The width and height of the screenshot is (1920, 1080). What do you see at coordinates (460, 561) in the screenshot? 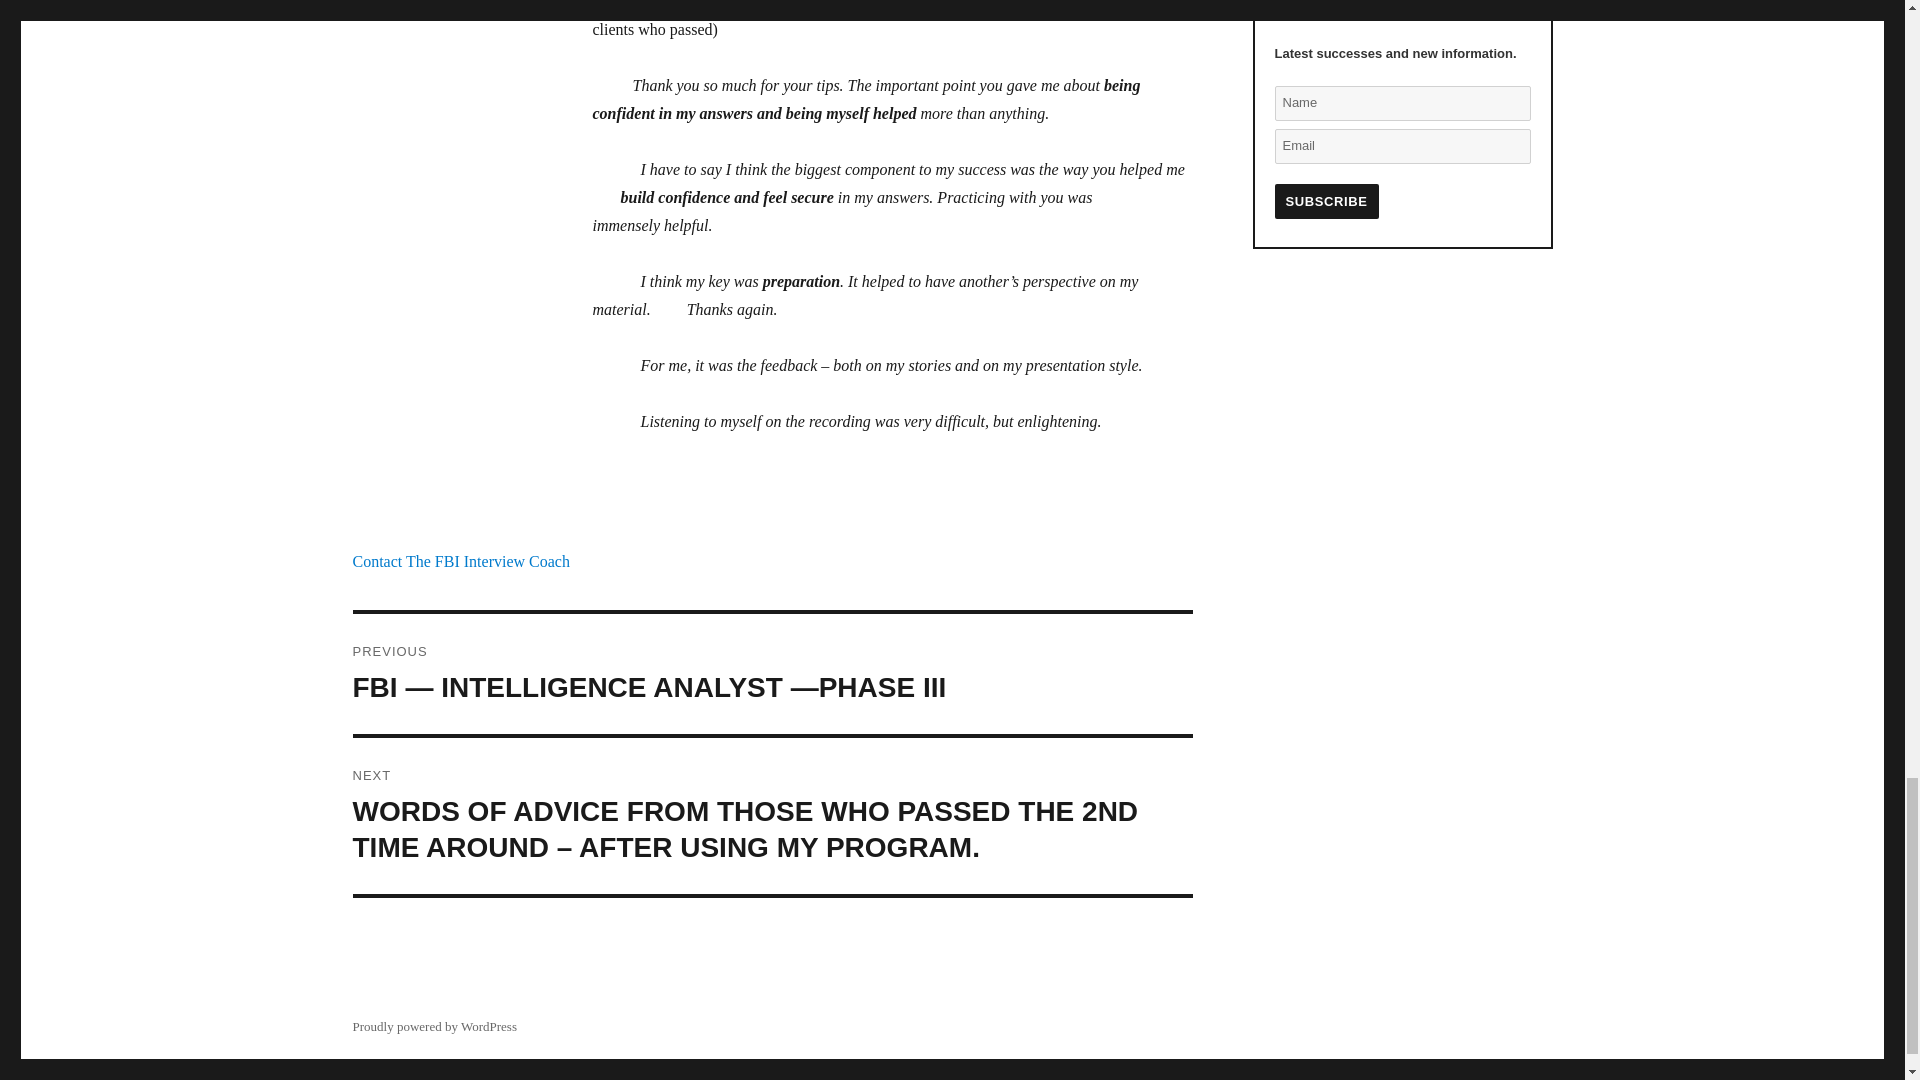
I see `Contact The FBI Interview Coach` at bounding box center [460, 561].